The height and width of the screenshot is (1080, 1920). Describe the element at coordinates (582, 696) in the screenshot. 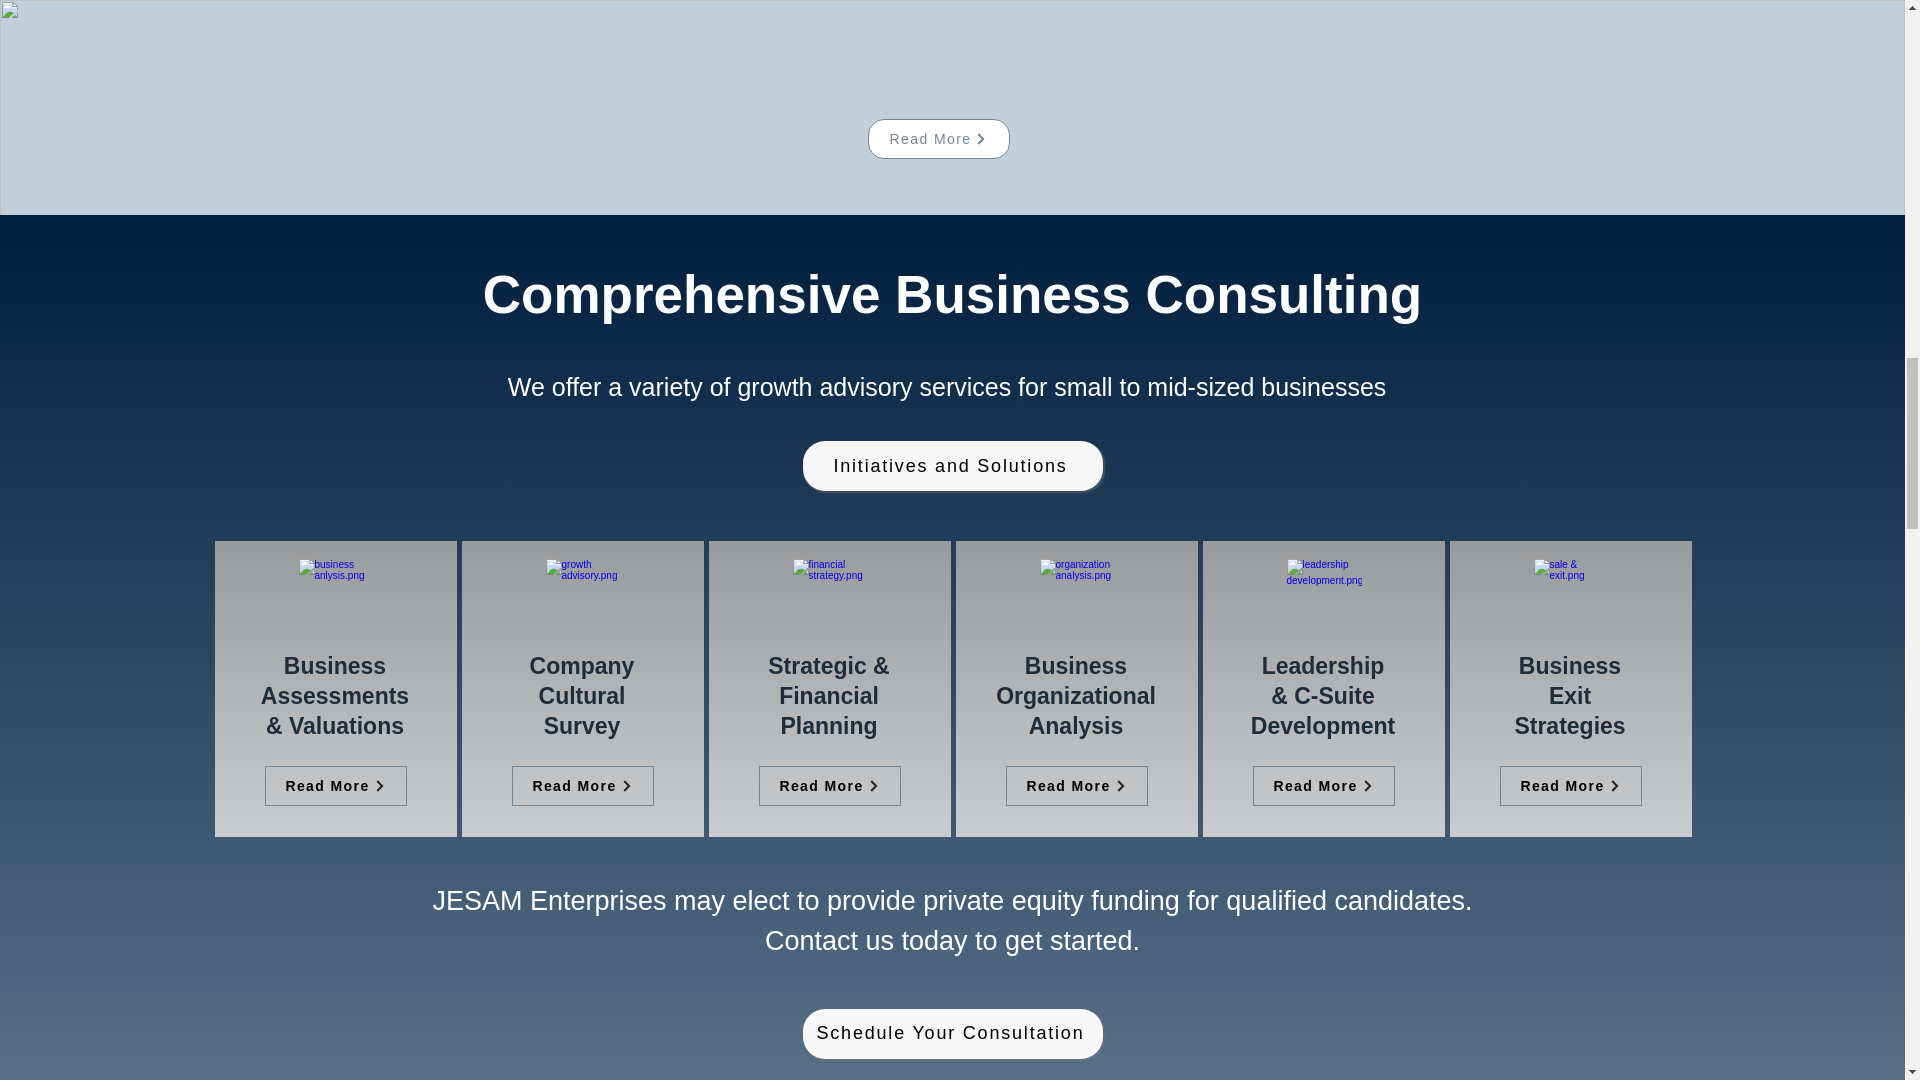

I see `Read More` at that location.